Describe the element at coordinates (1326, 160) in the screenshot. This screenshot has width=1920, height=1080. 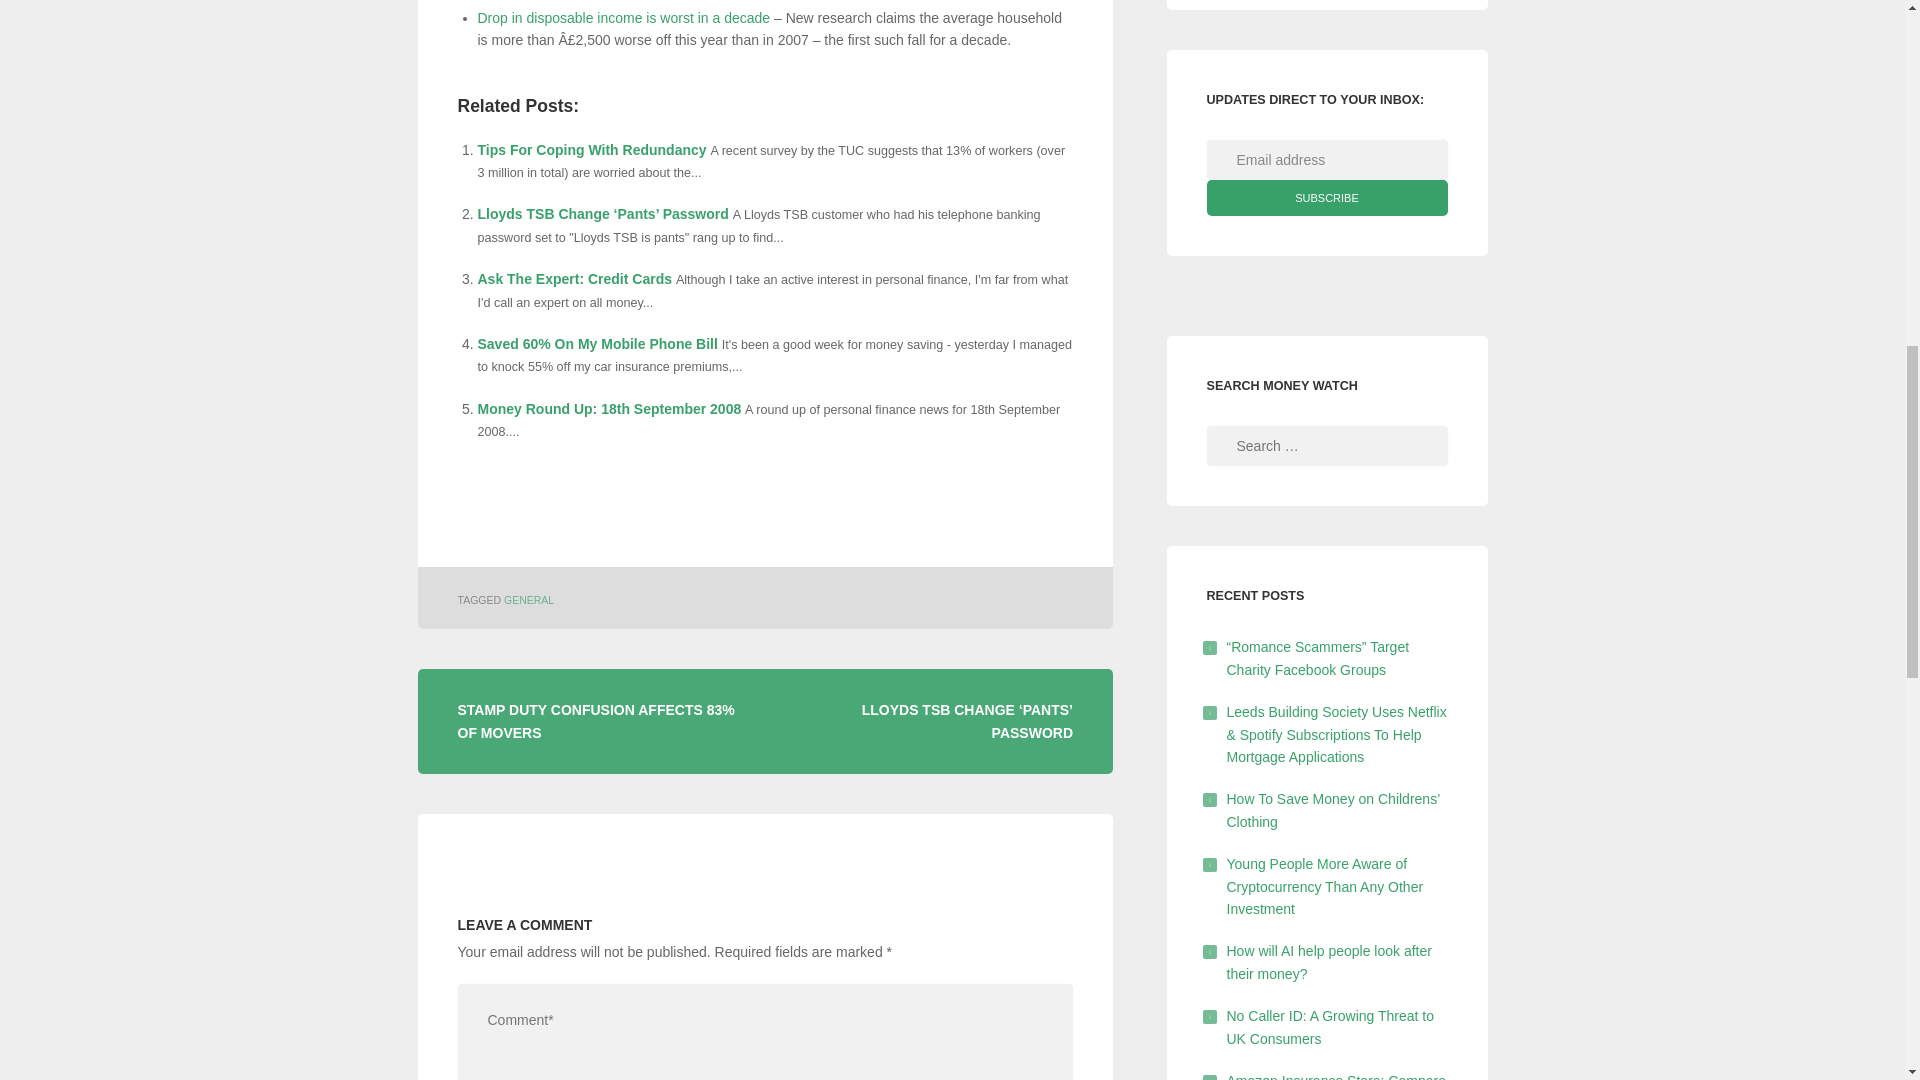
I see `Email address` at that location.